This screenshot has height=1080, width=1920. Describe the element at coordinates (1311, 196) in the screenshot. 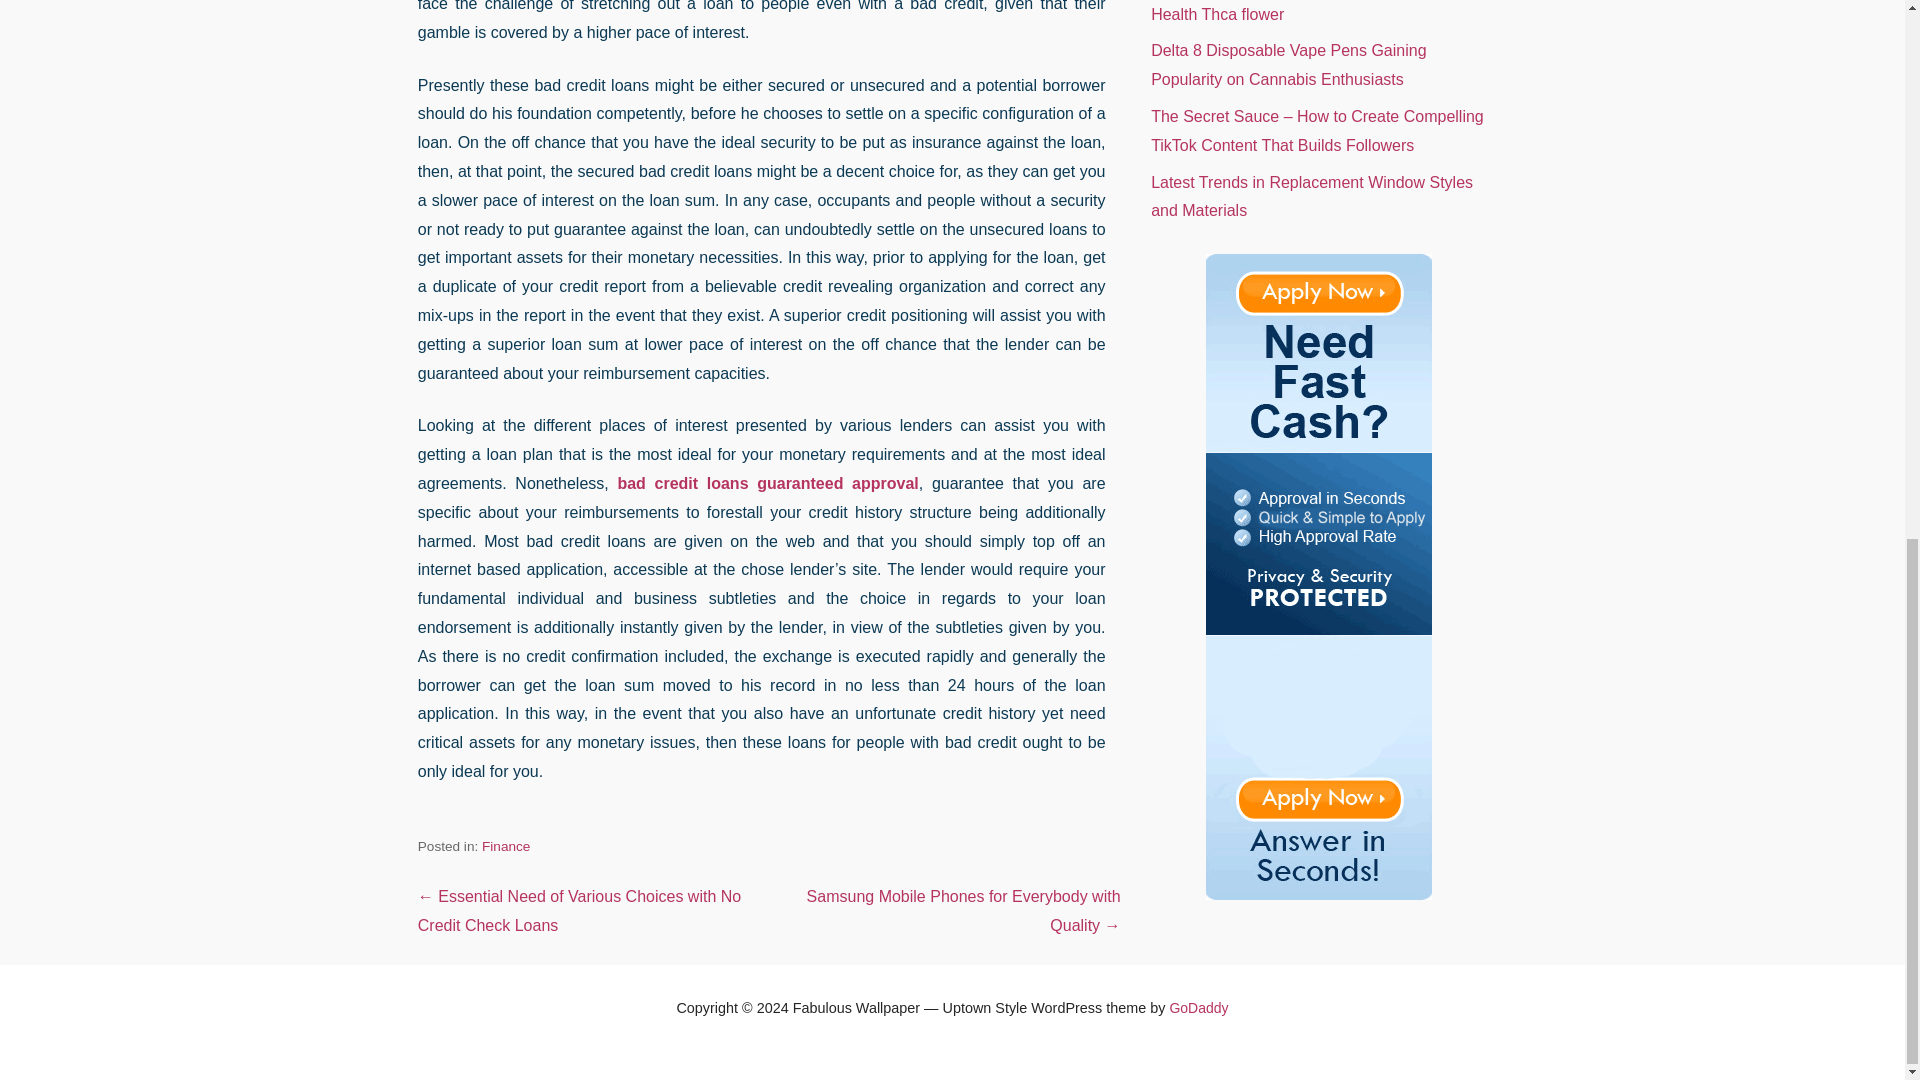

I see `Latest Trends in Replacement Window Styles and Materials` at that location.